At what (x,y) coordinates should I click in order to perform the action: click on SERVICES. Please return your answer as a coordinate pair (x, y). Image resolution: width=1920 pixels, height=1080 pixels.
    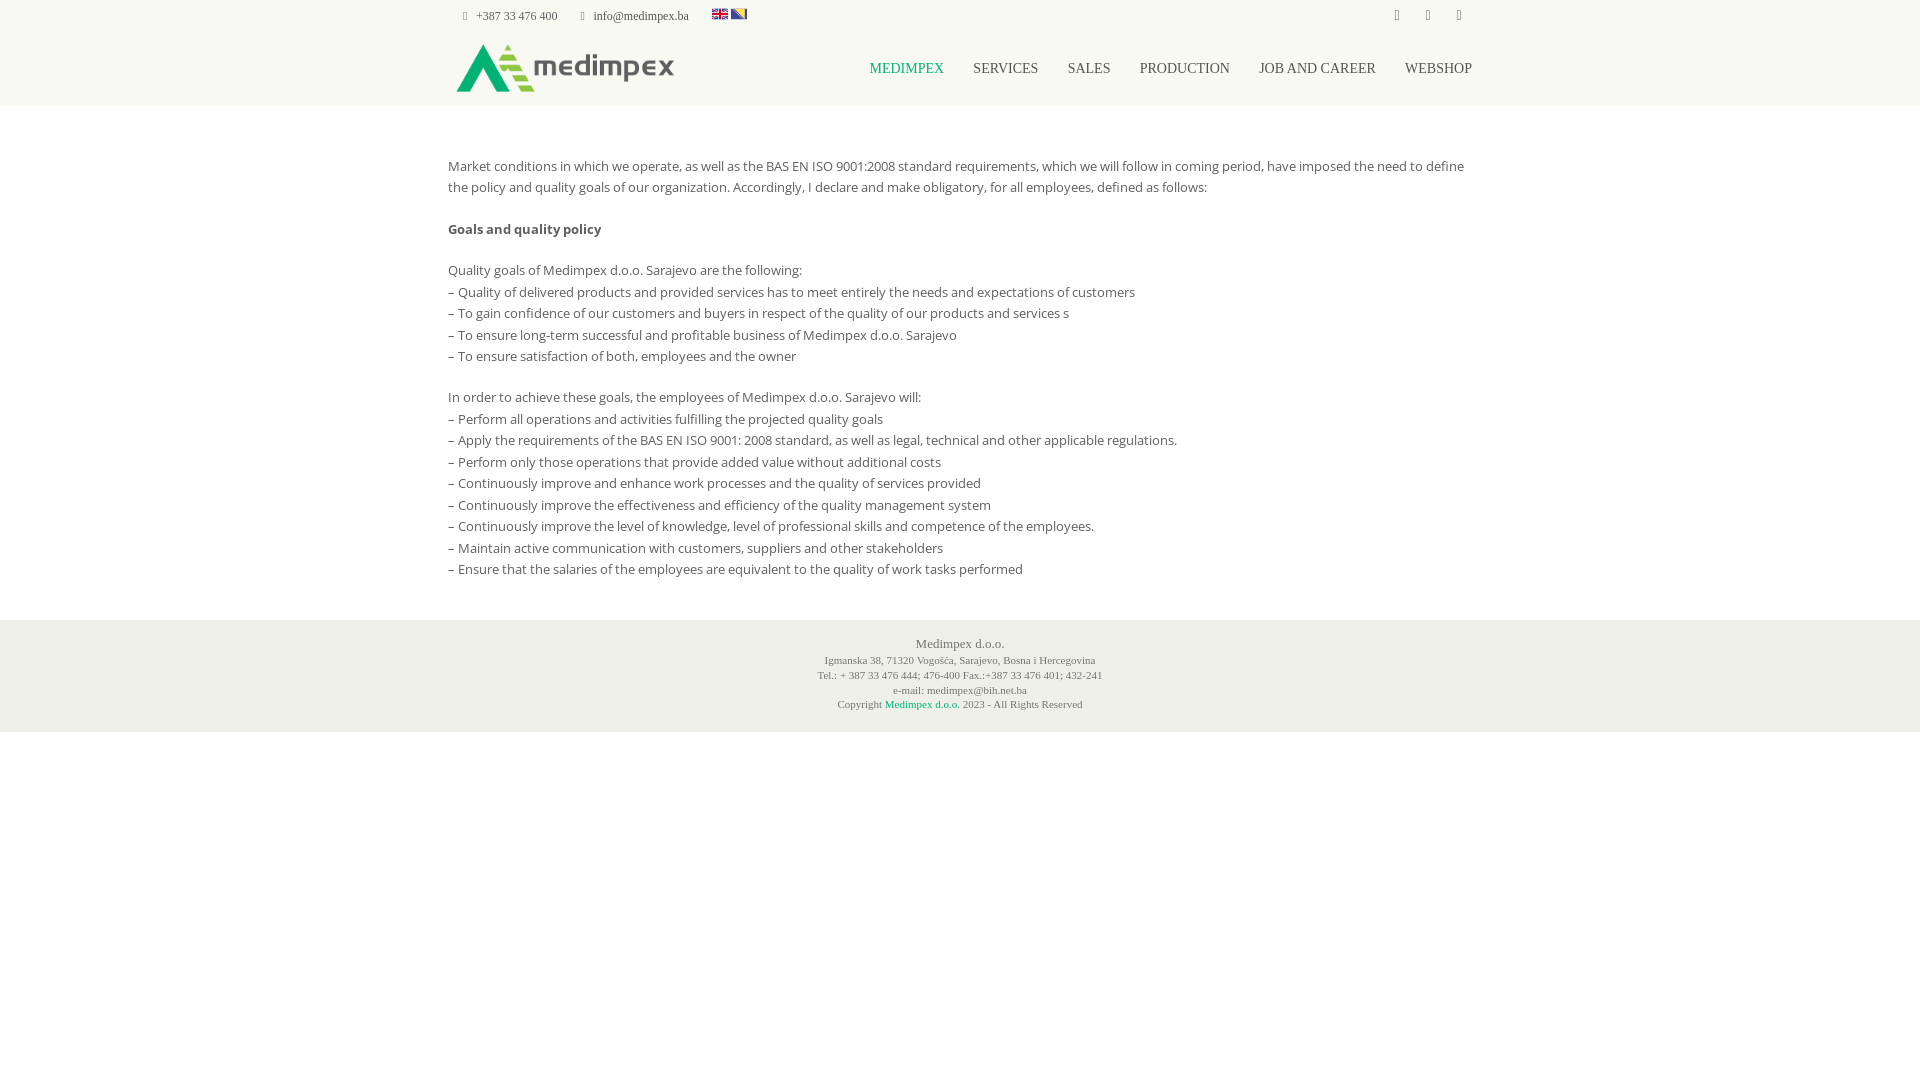
    Looking at the image, I should click on (1005, 68).